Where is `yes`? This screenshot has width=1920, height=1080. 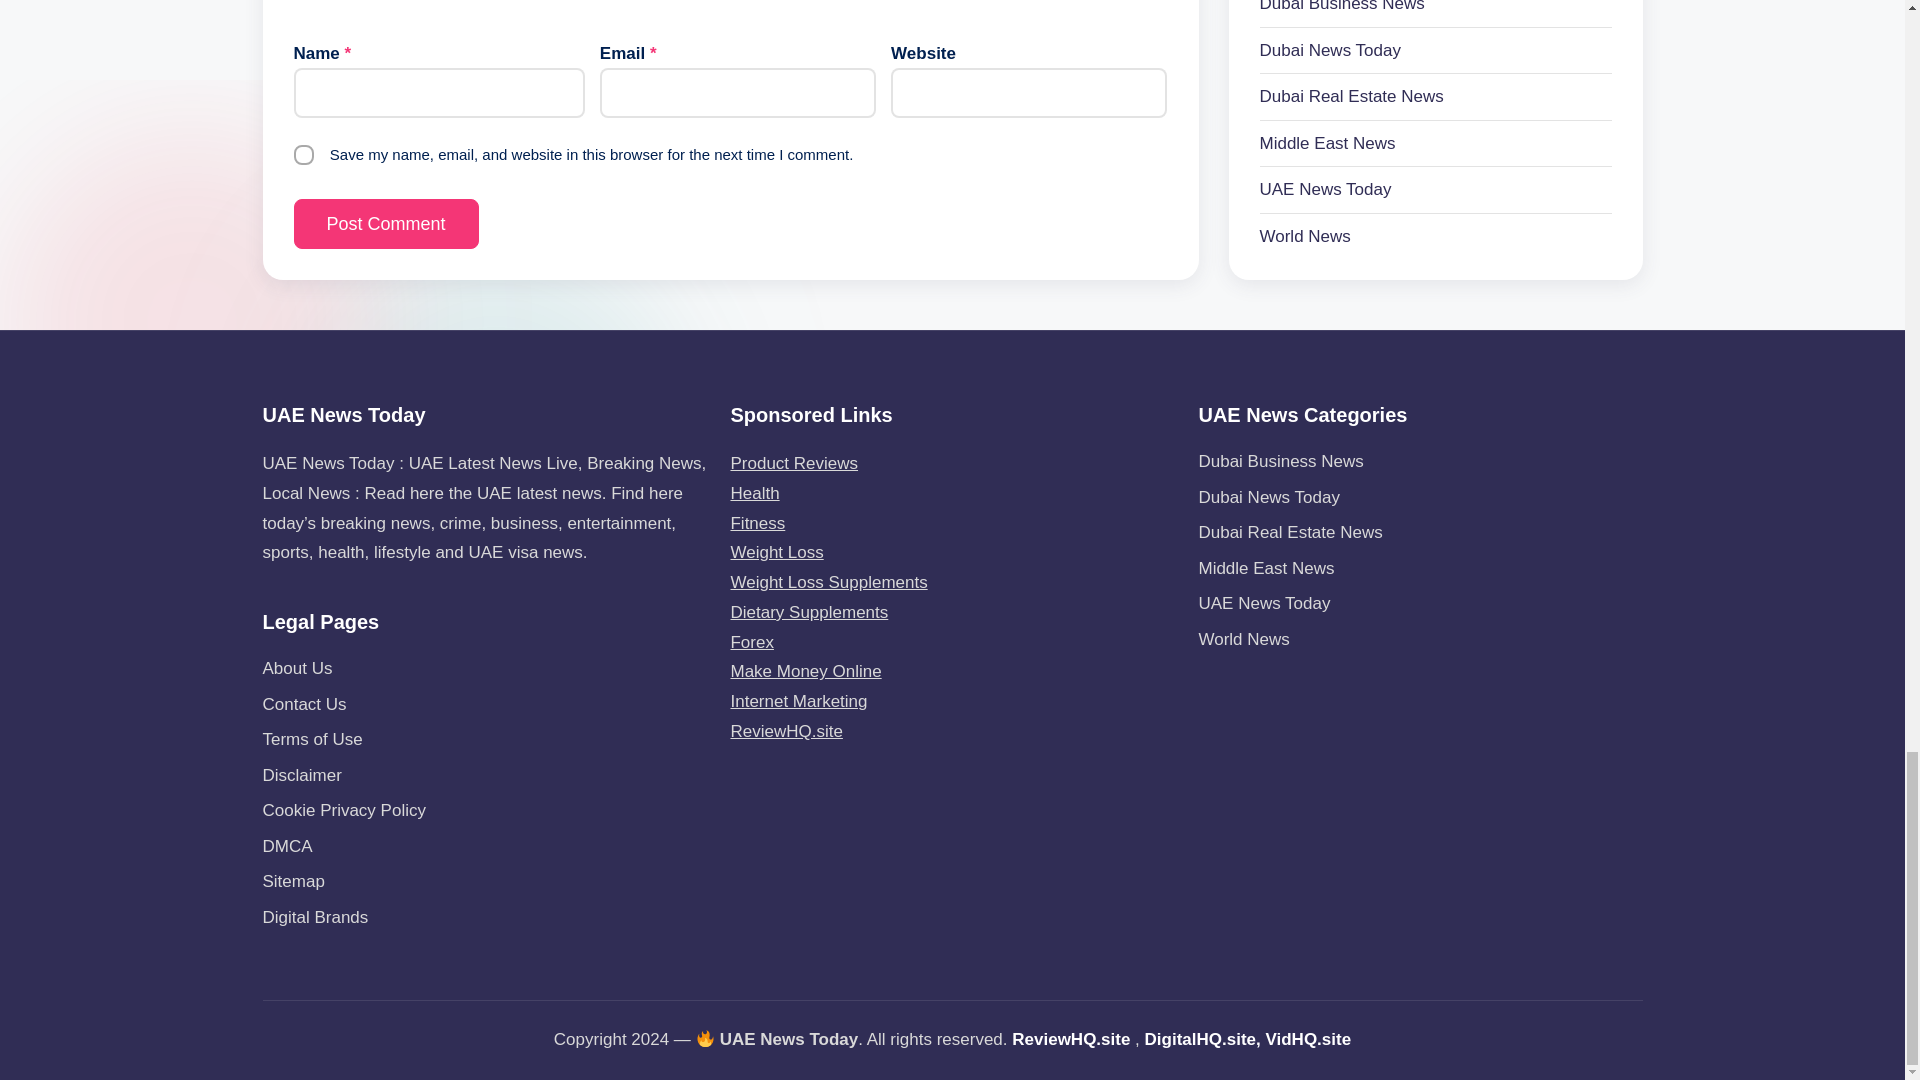 yes is located at coordinates (304, 154).